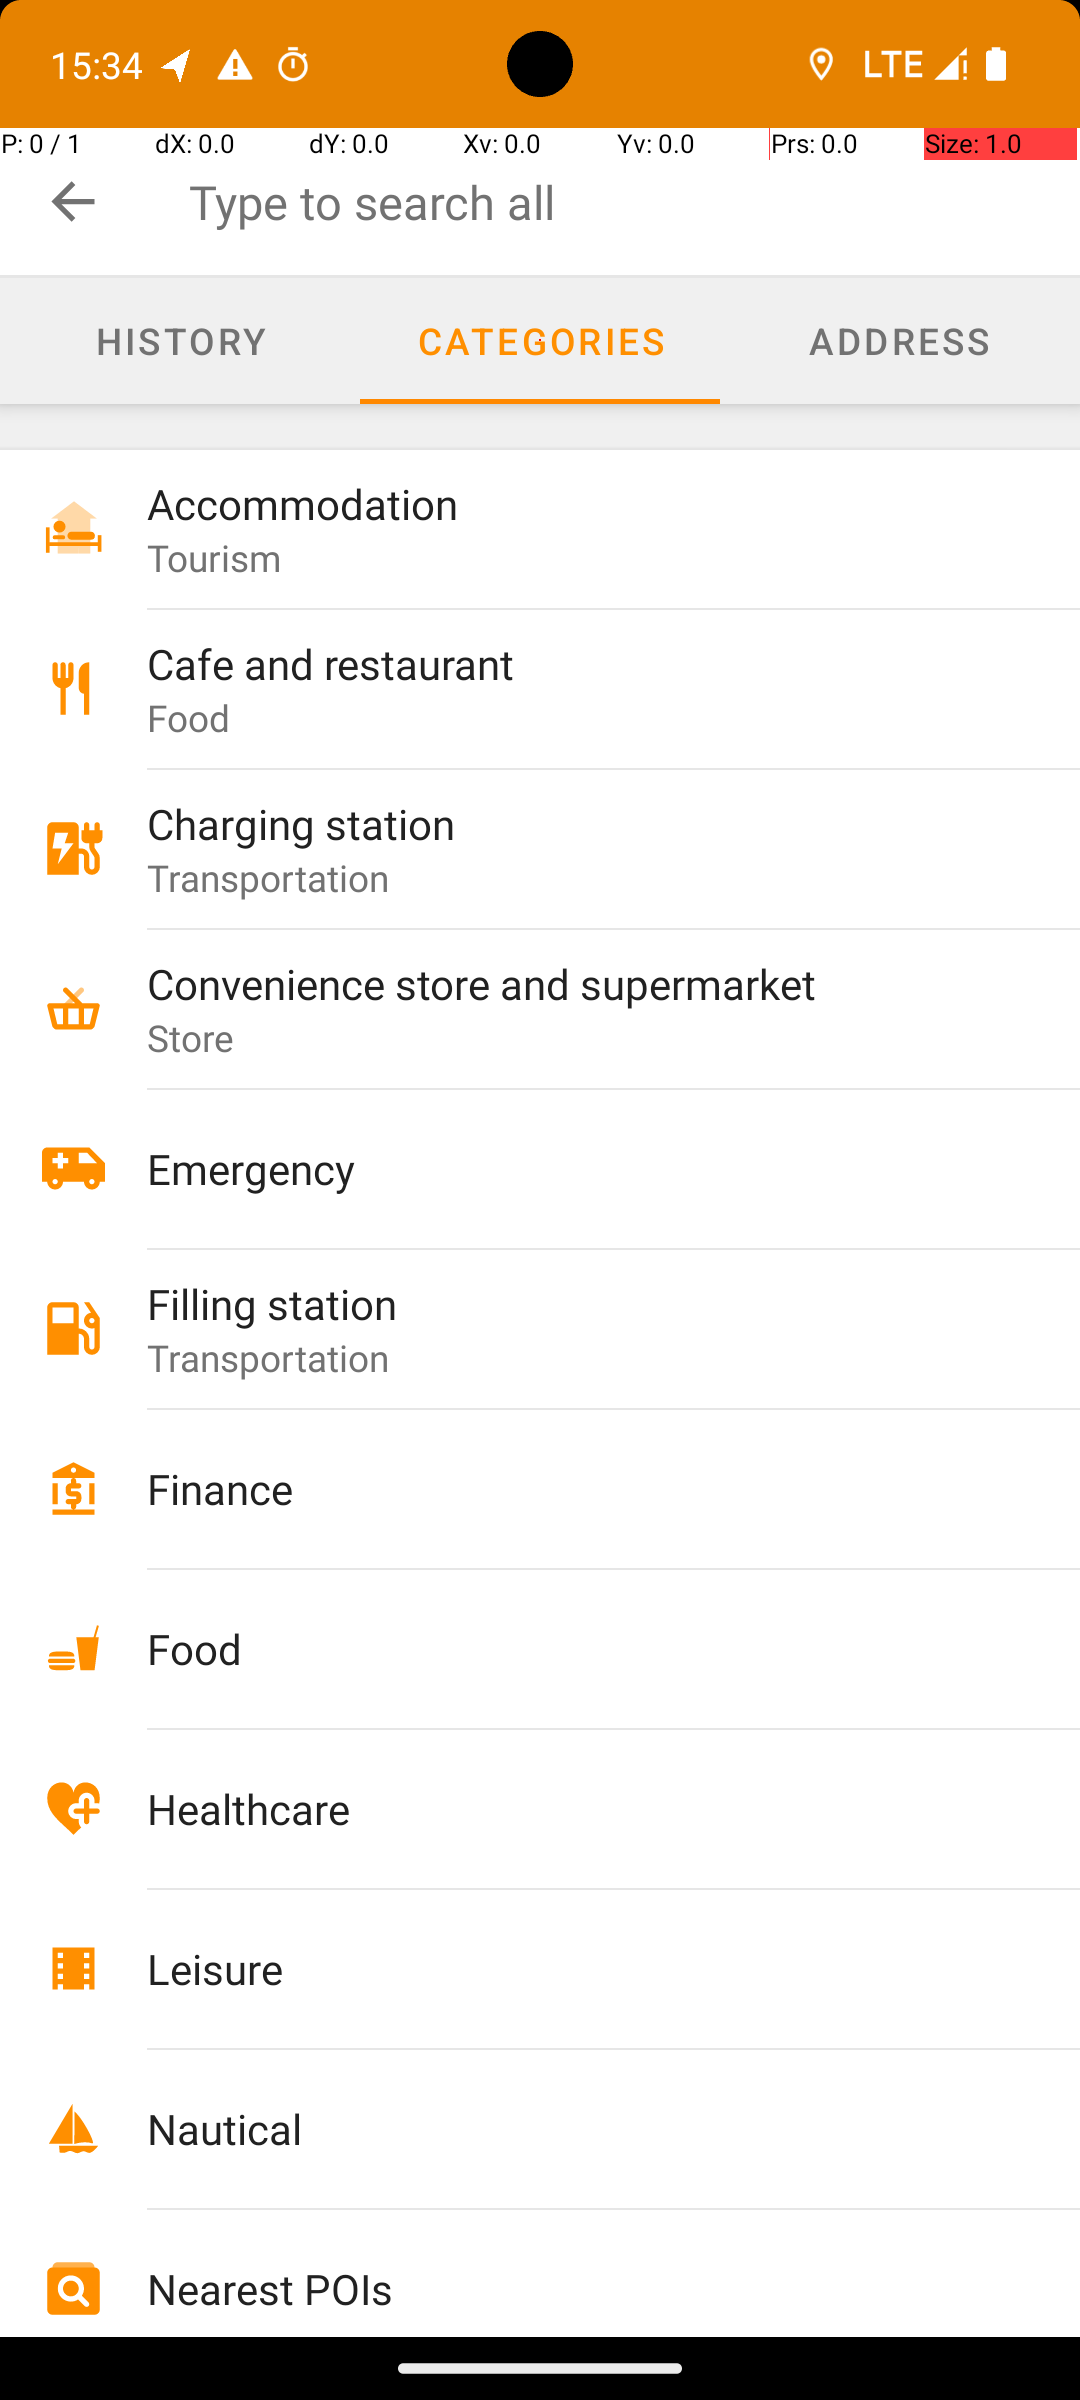  I want to click on CATEGORIES, so click(540, 340).